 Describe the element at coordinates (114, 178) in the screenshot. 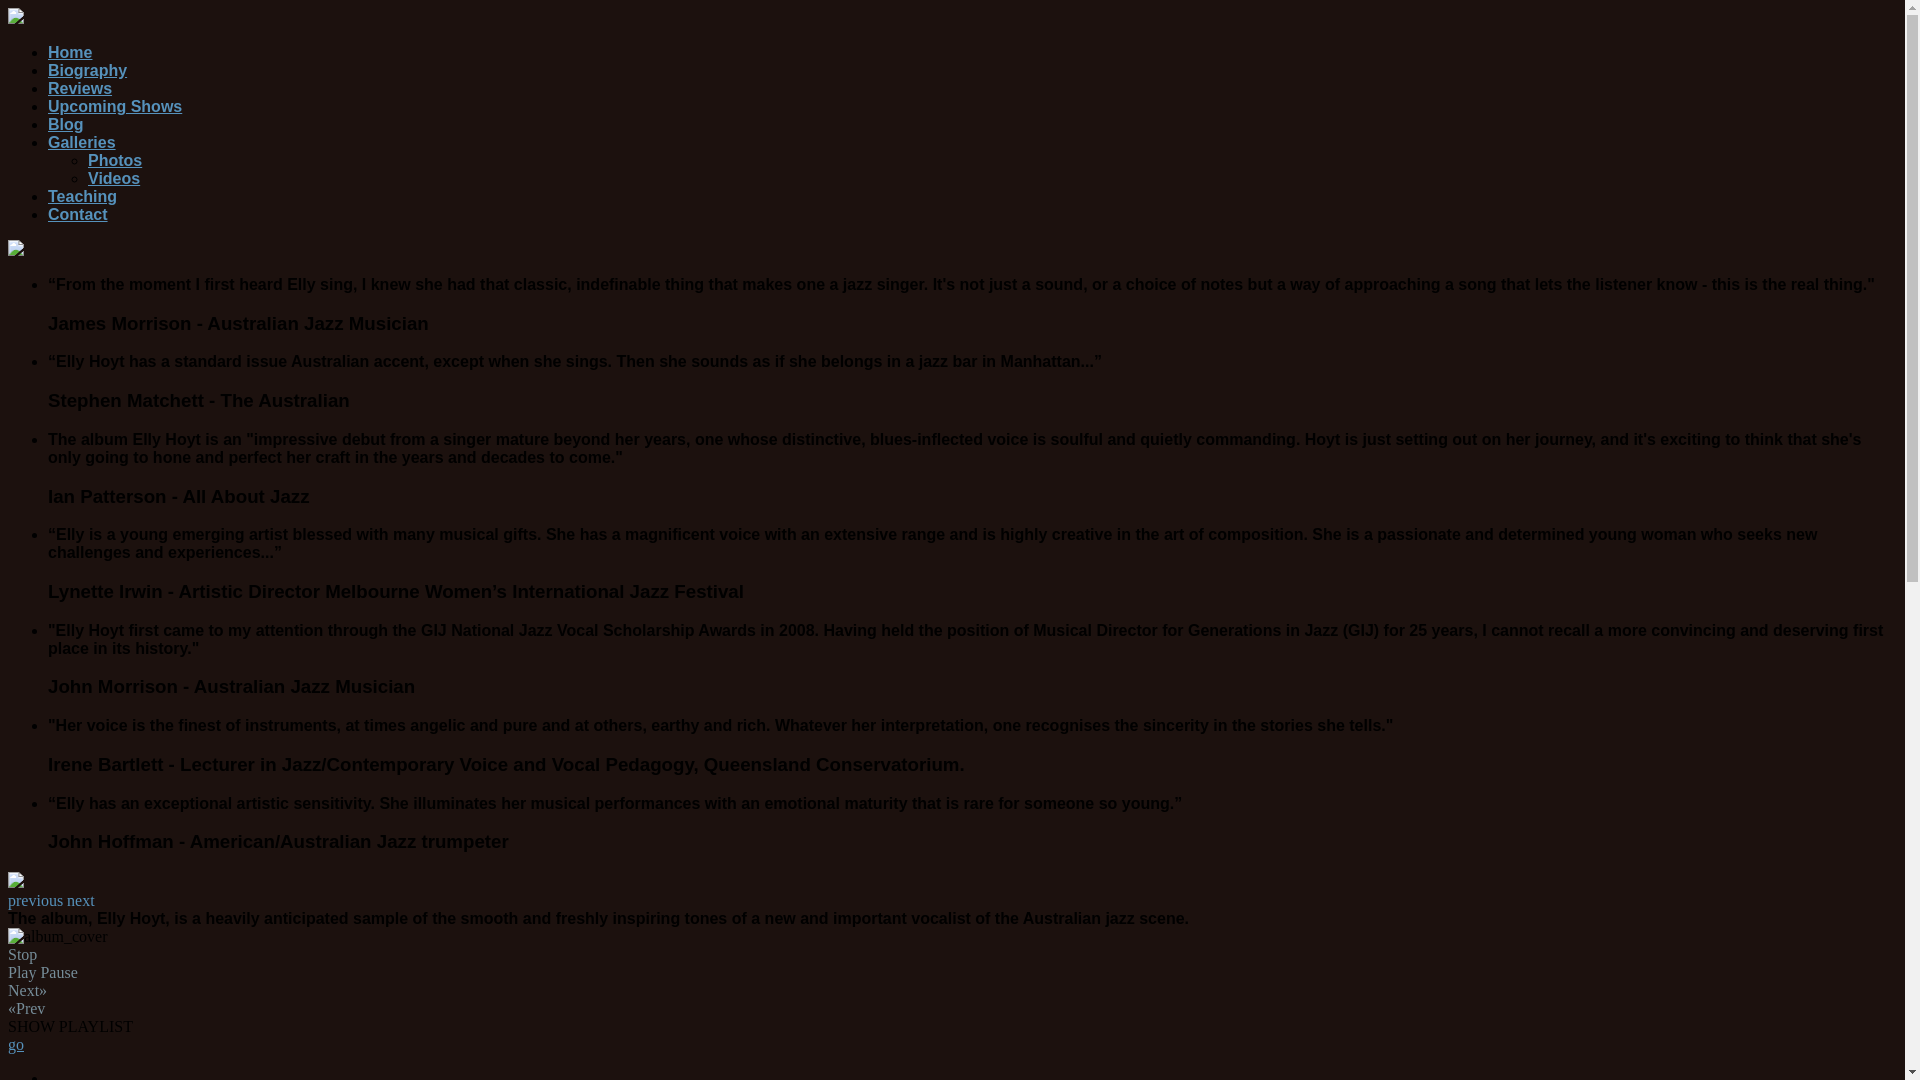

I see `Videos` at that location.